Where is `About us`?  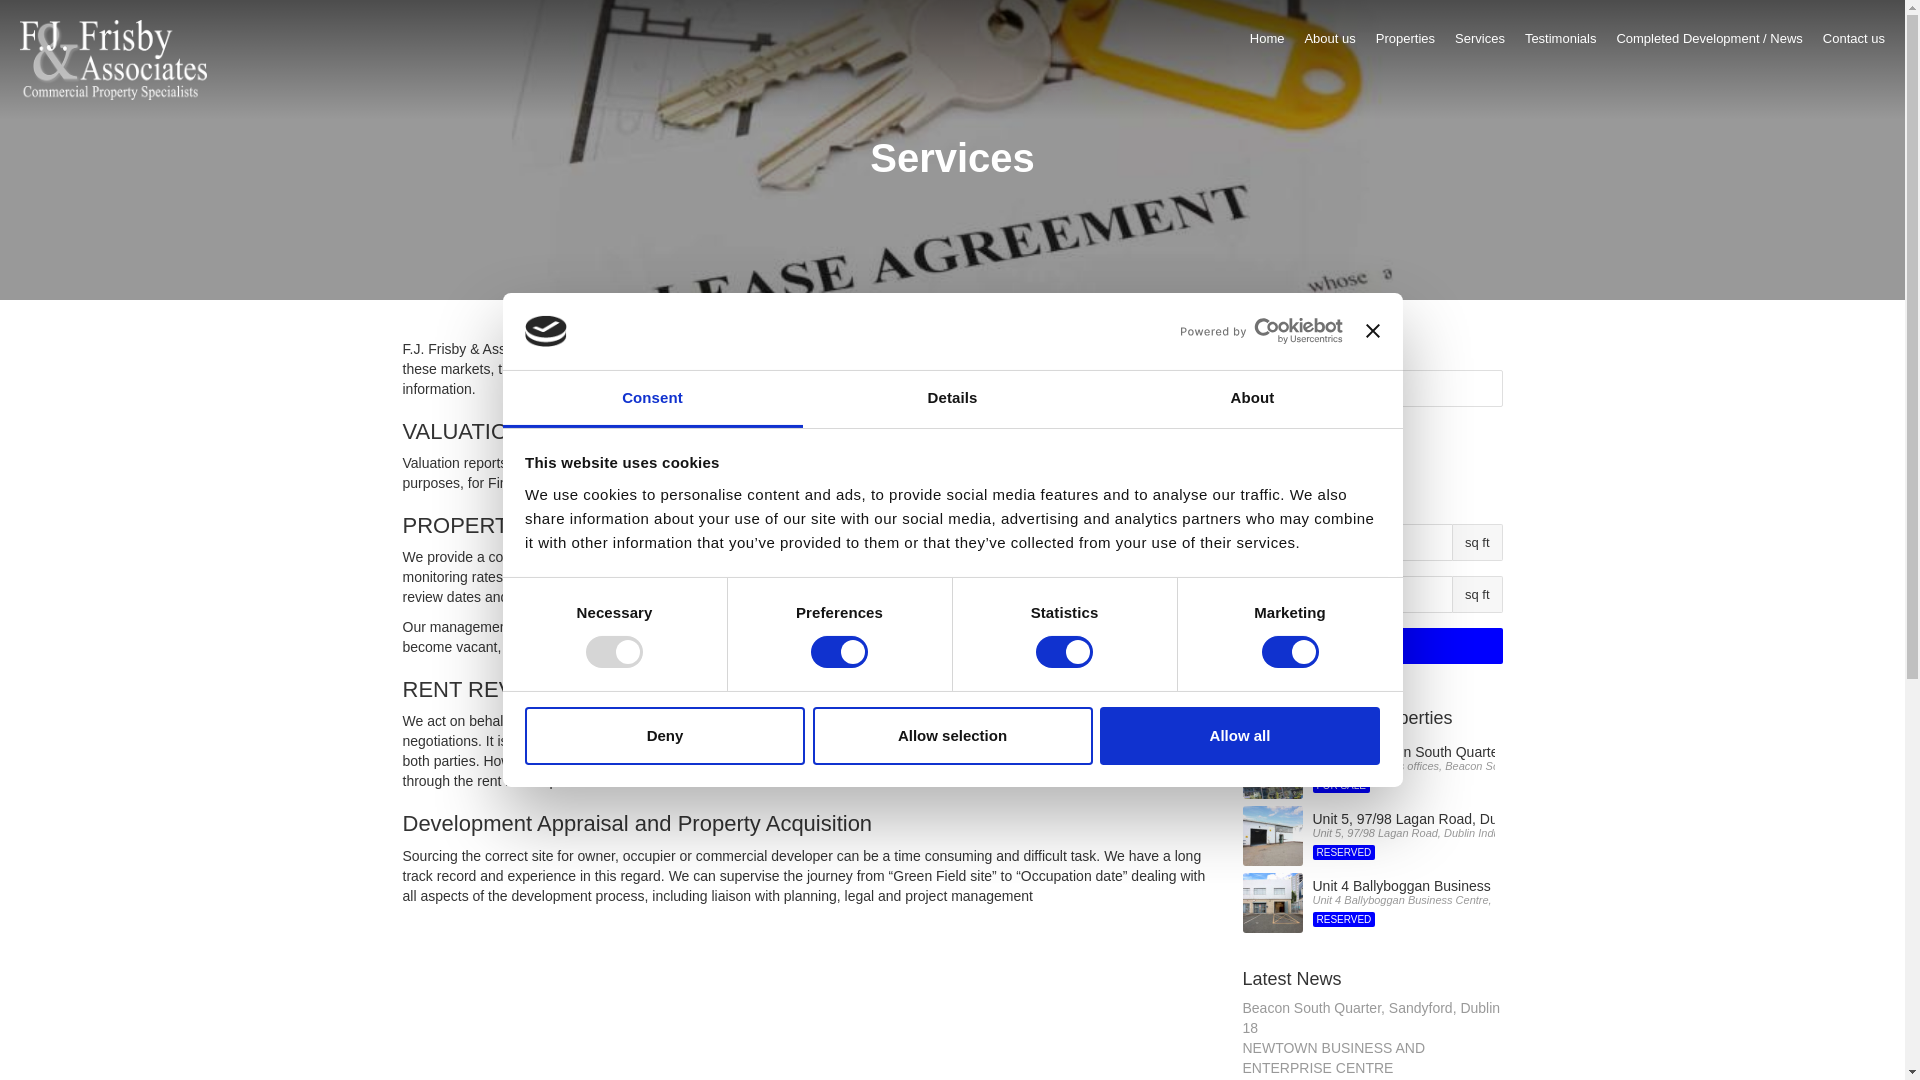
About us is located at coordinates (1329, 44).